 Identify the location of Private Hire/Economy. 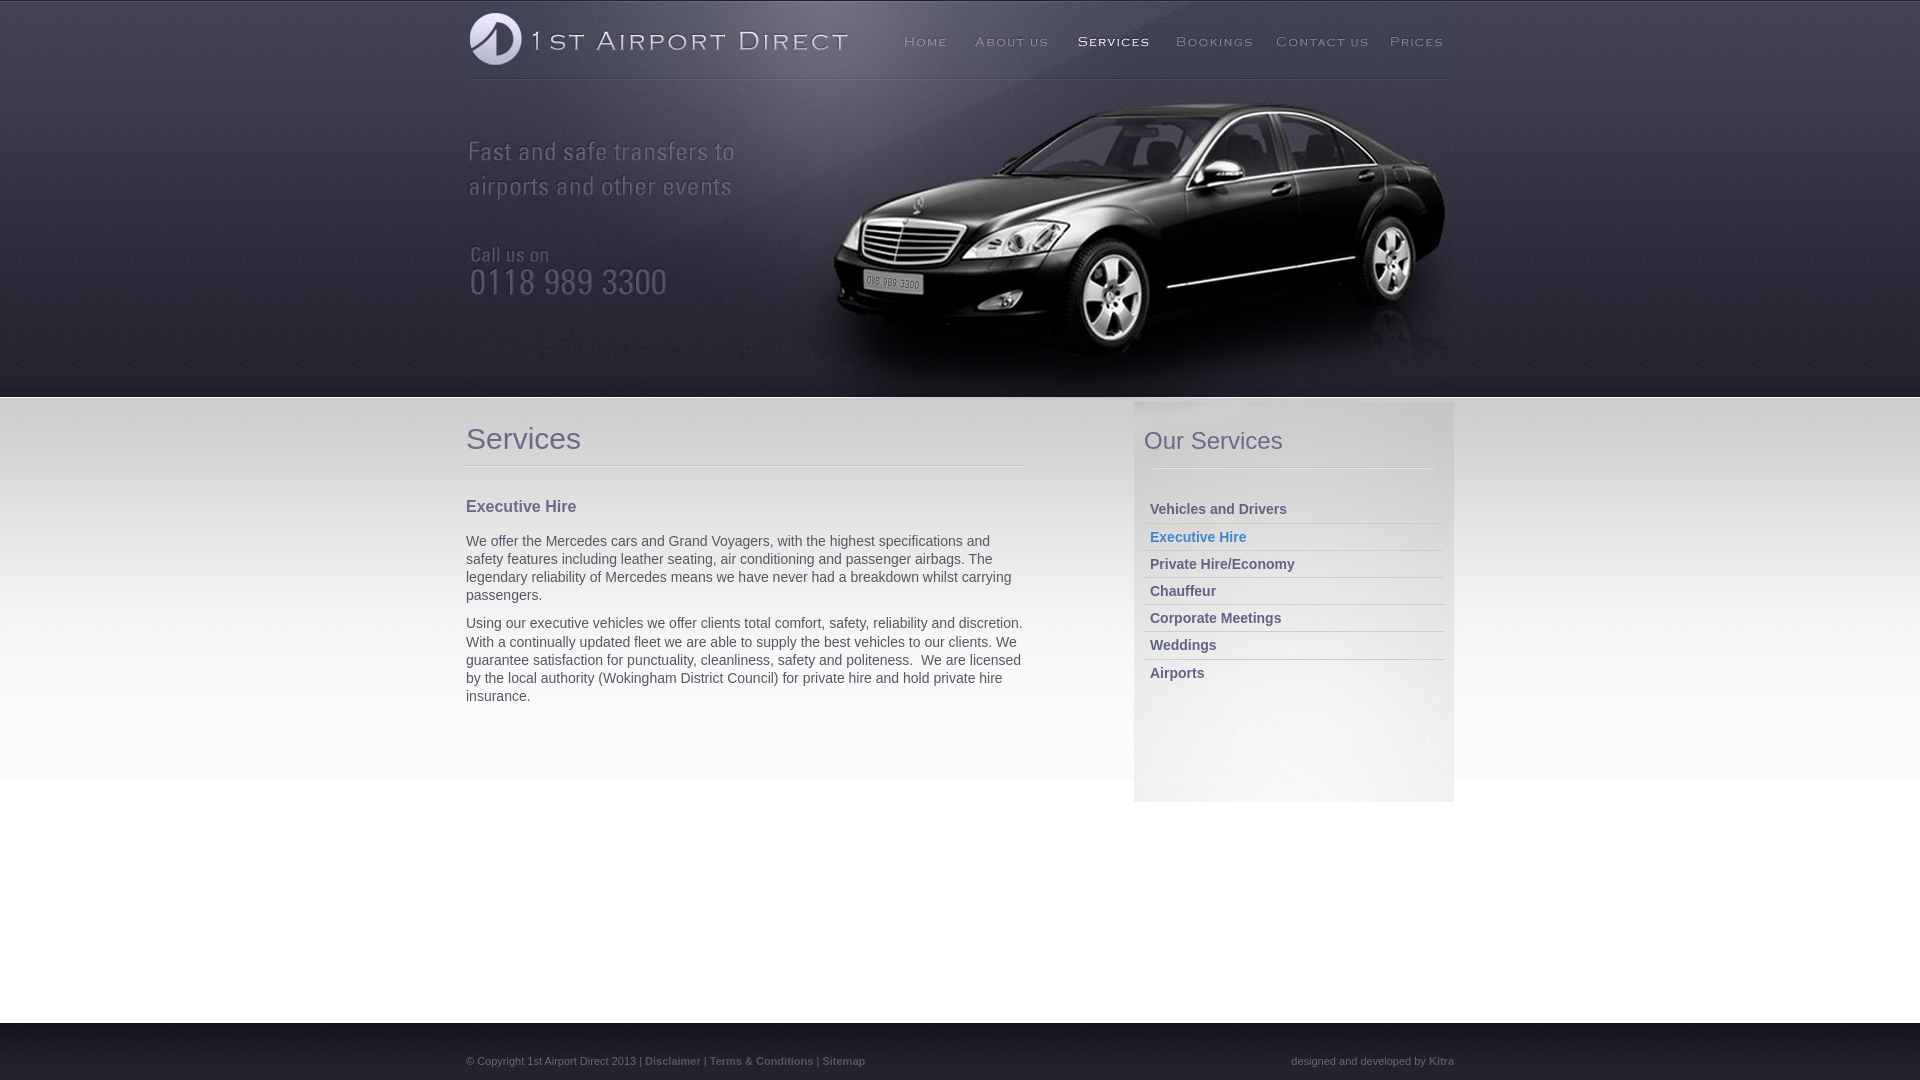
(1222, 564).